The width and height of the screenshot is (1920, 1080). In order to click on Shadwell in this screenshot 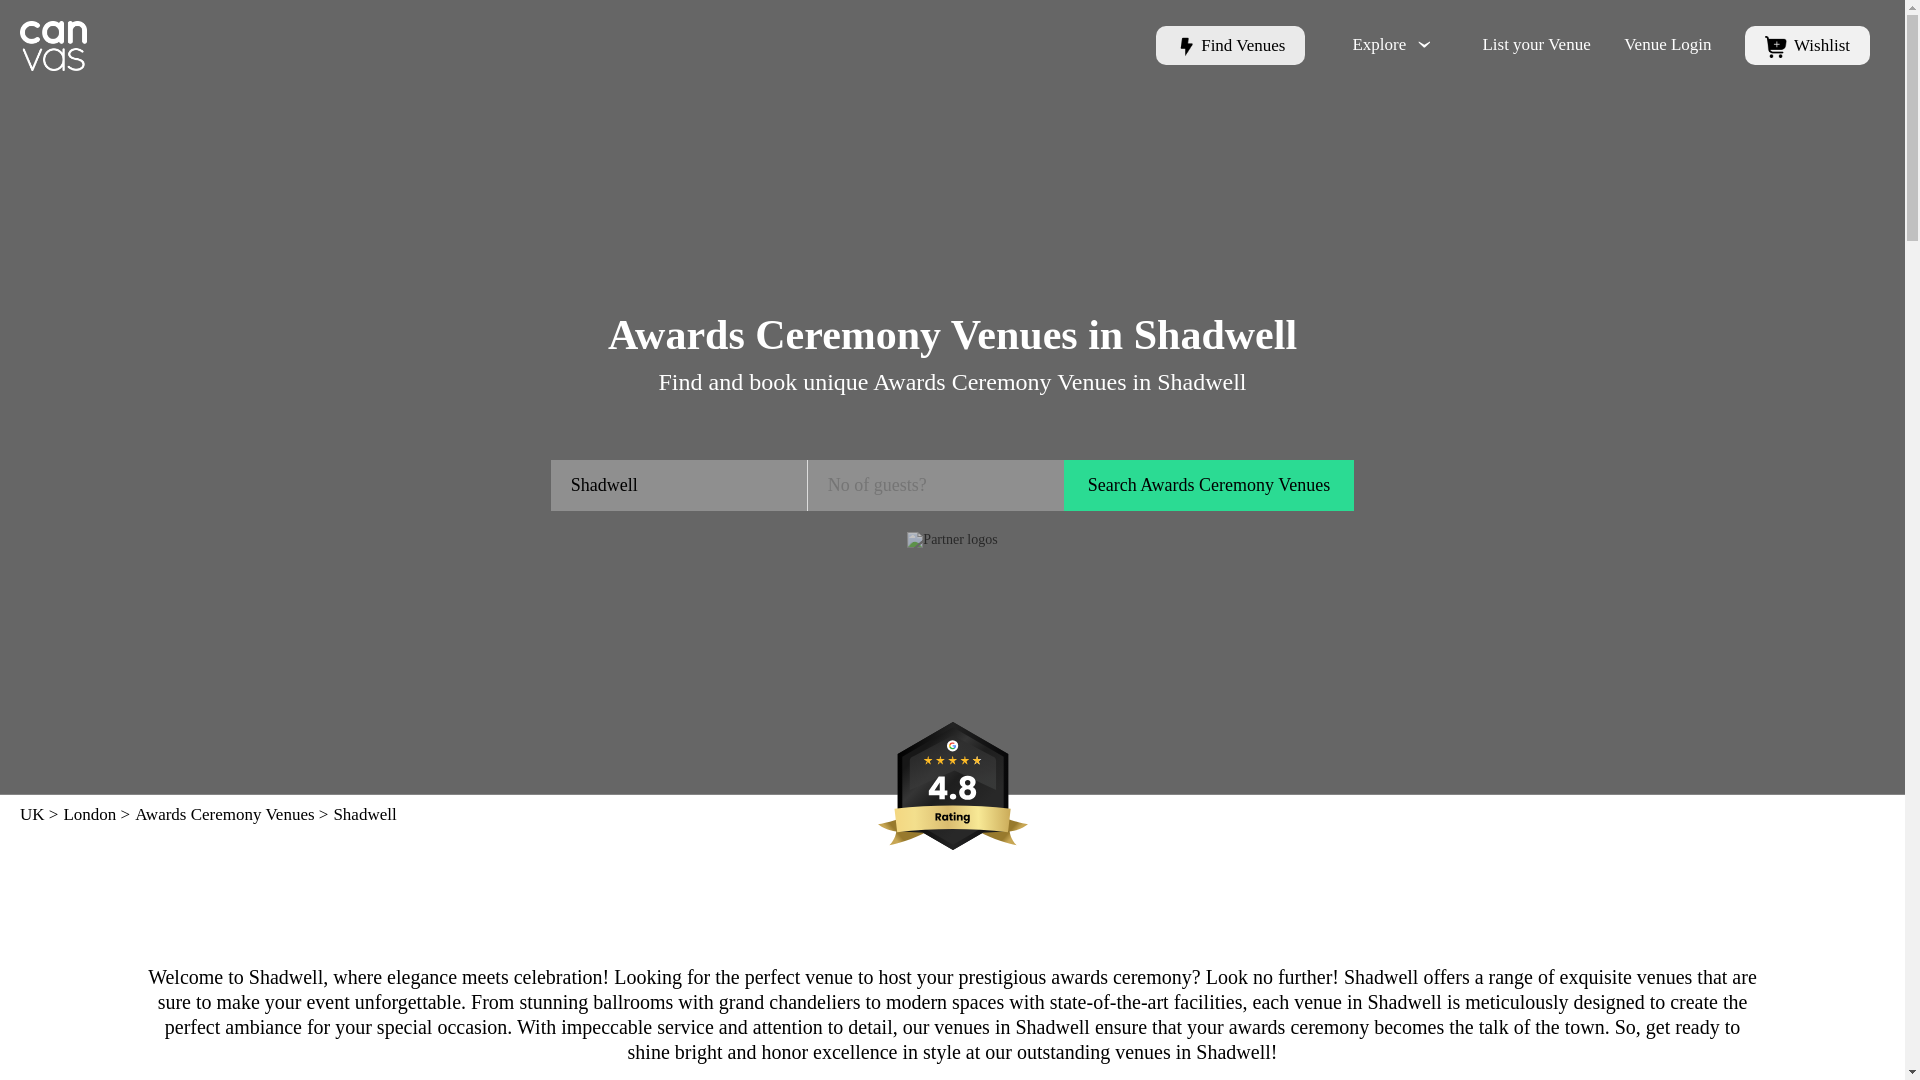, I will do `click(680, 485)`.